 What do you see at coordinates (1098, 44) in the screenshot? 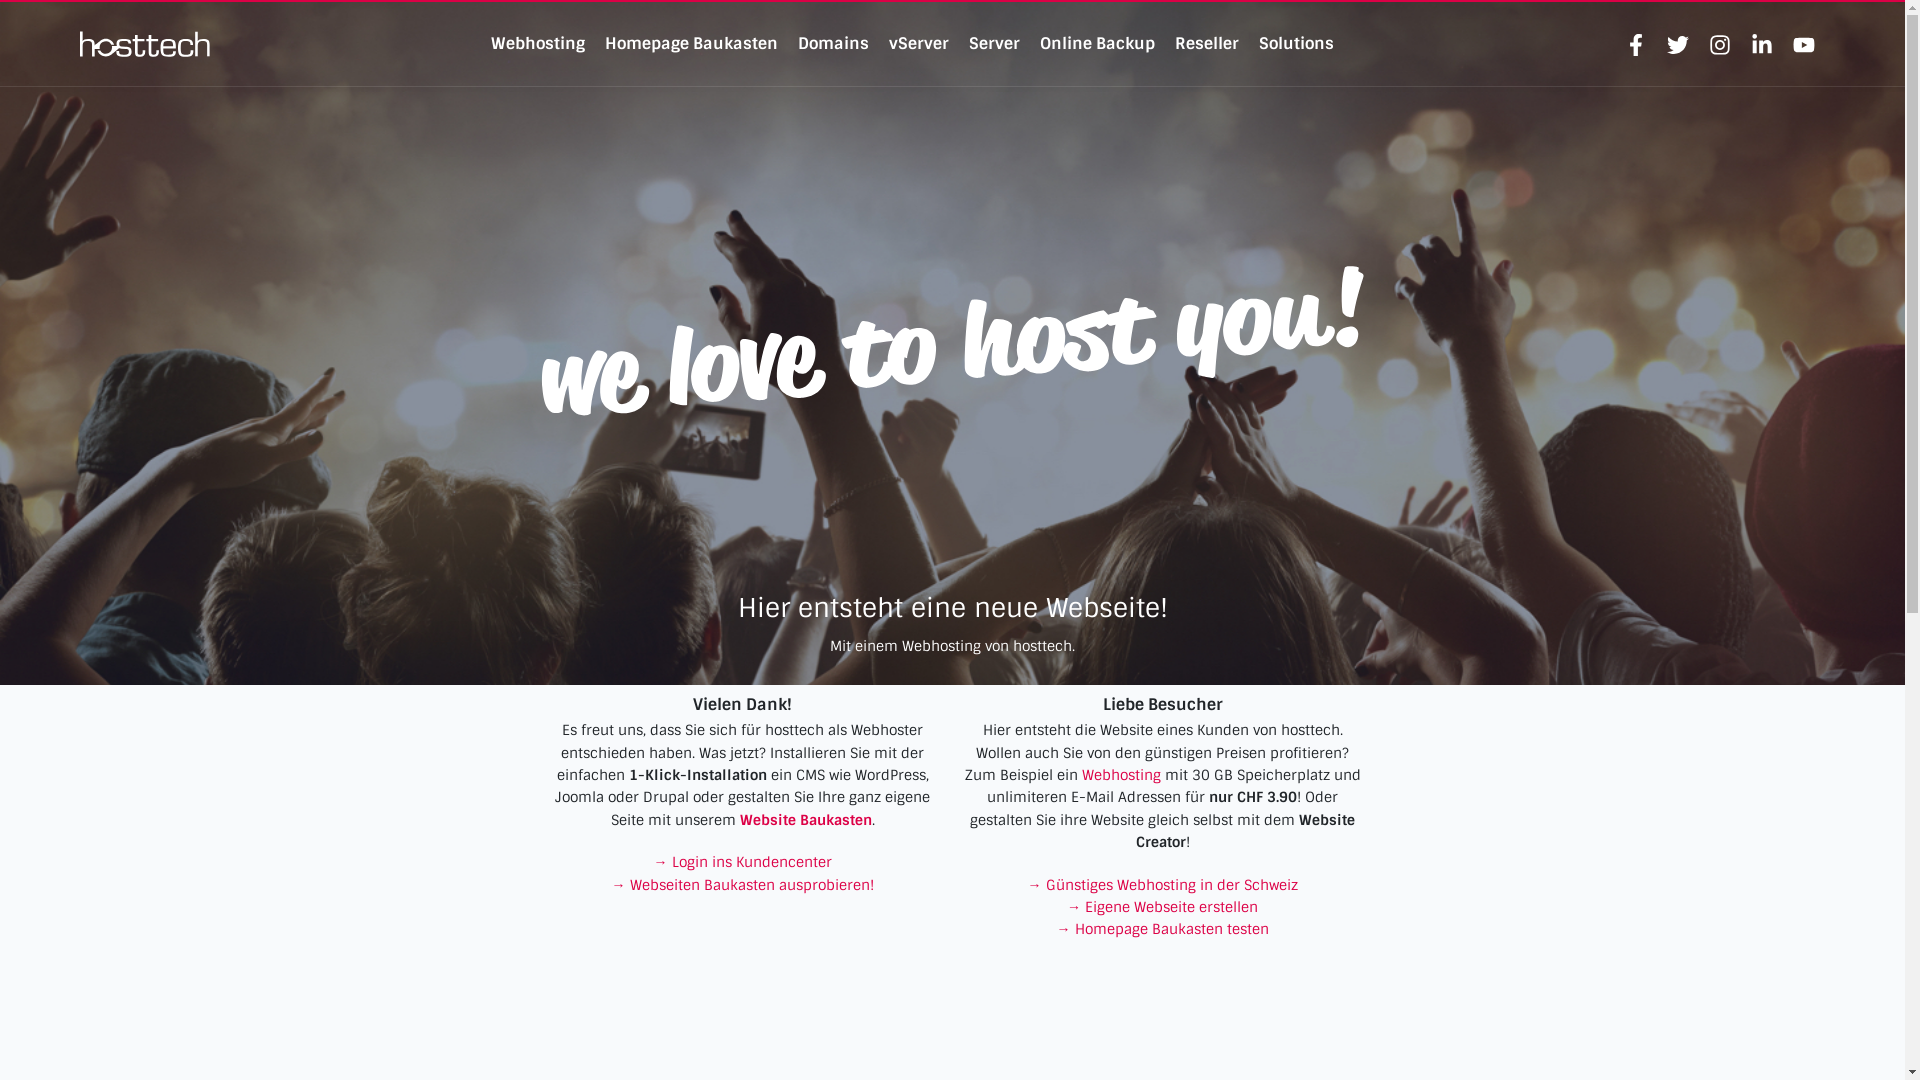
I see `Online Backup` at bounding box center [1098, 44].